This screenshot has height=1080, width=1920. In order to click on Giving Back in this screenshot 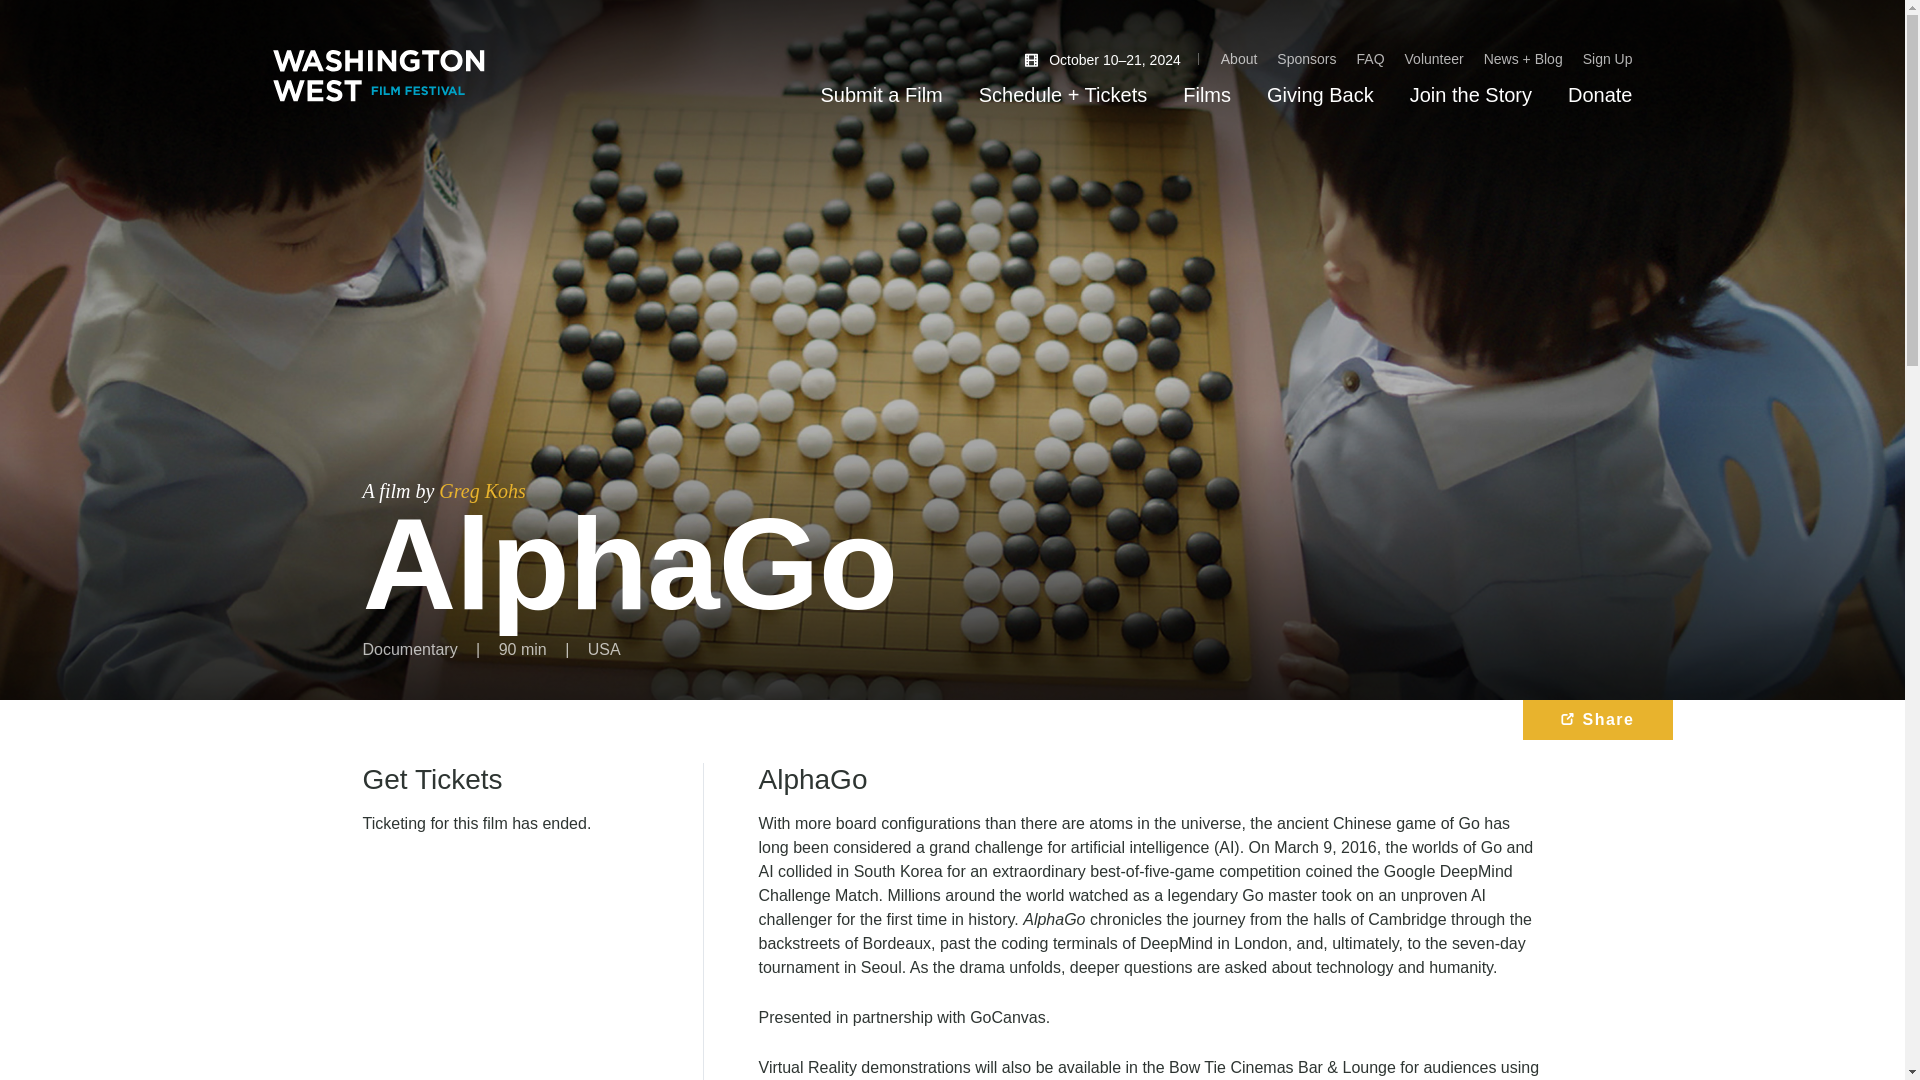, I will do `click(1320, 94)`.